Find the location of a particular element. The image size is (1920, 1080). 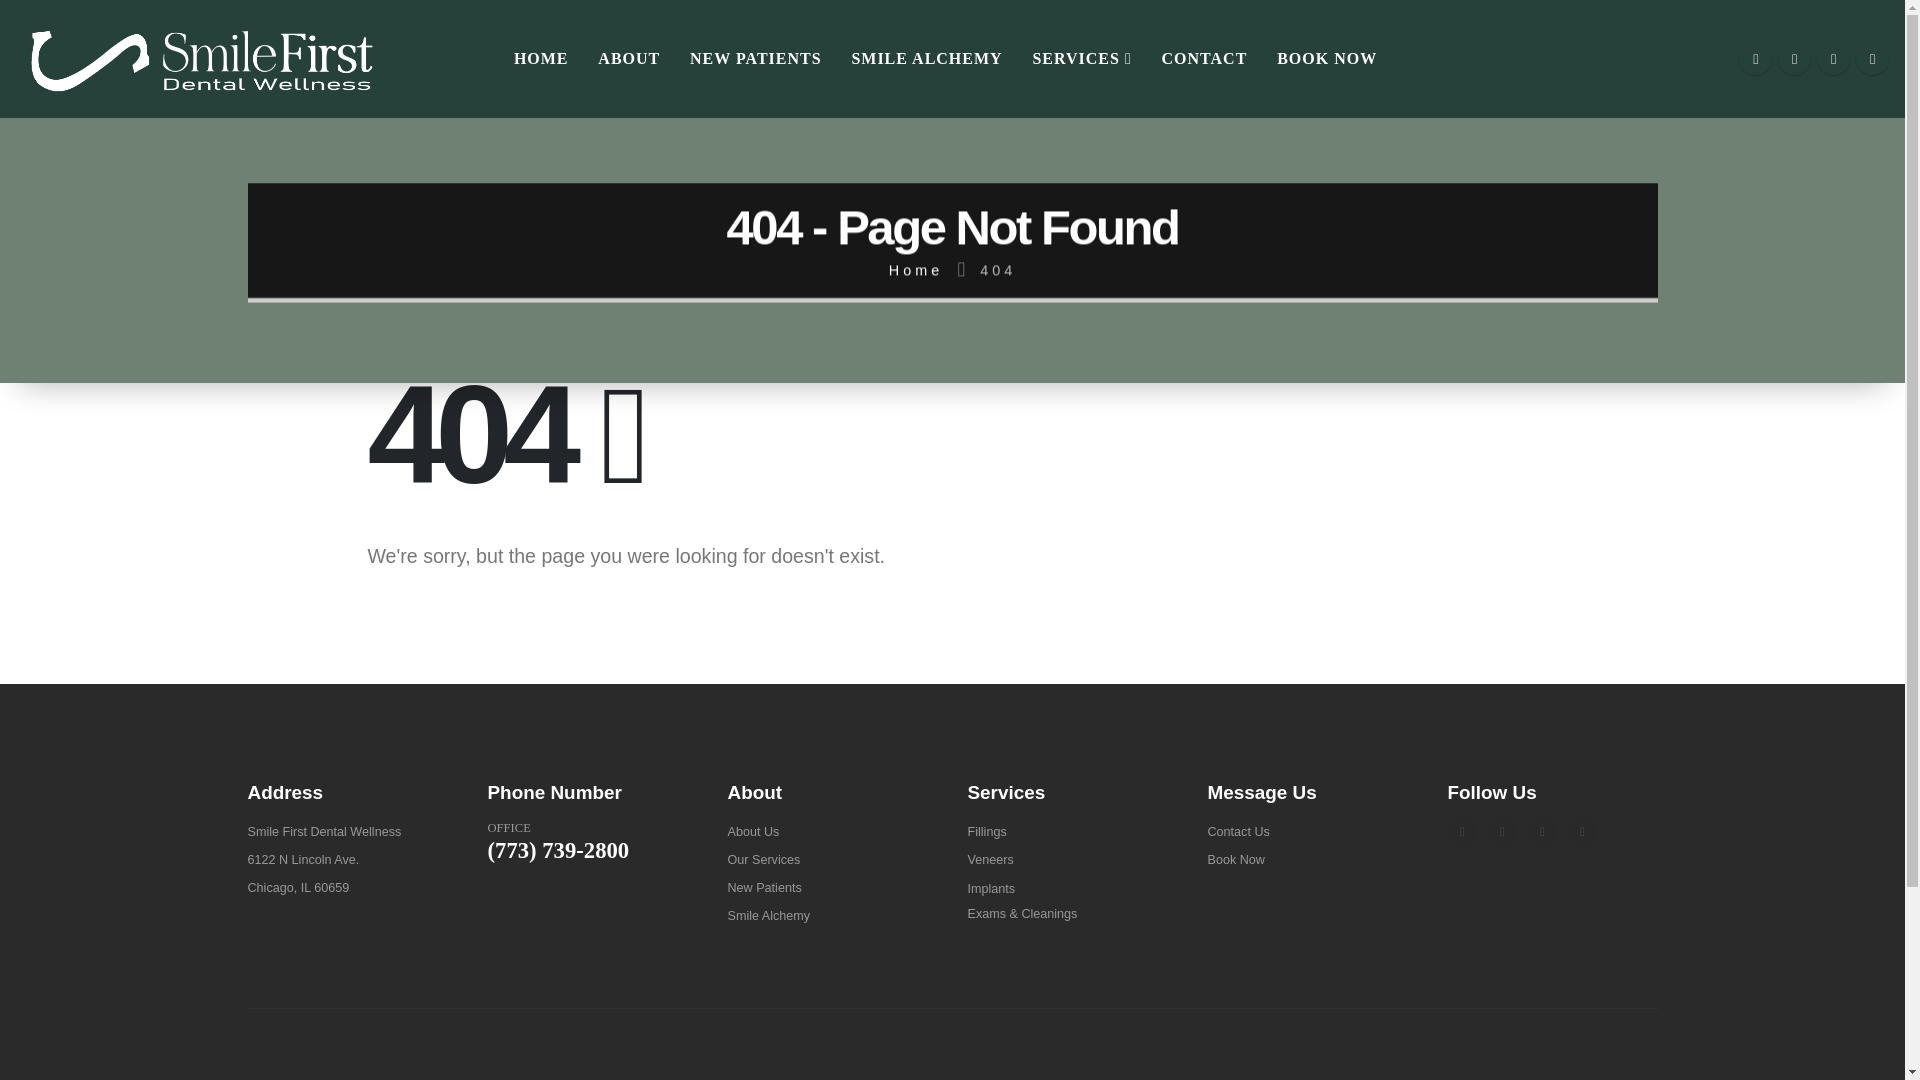

Instagram is located at coordinates (1833, 58).